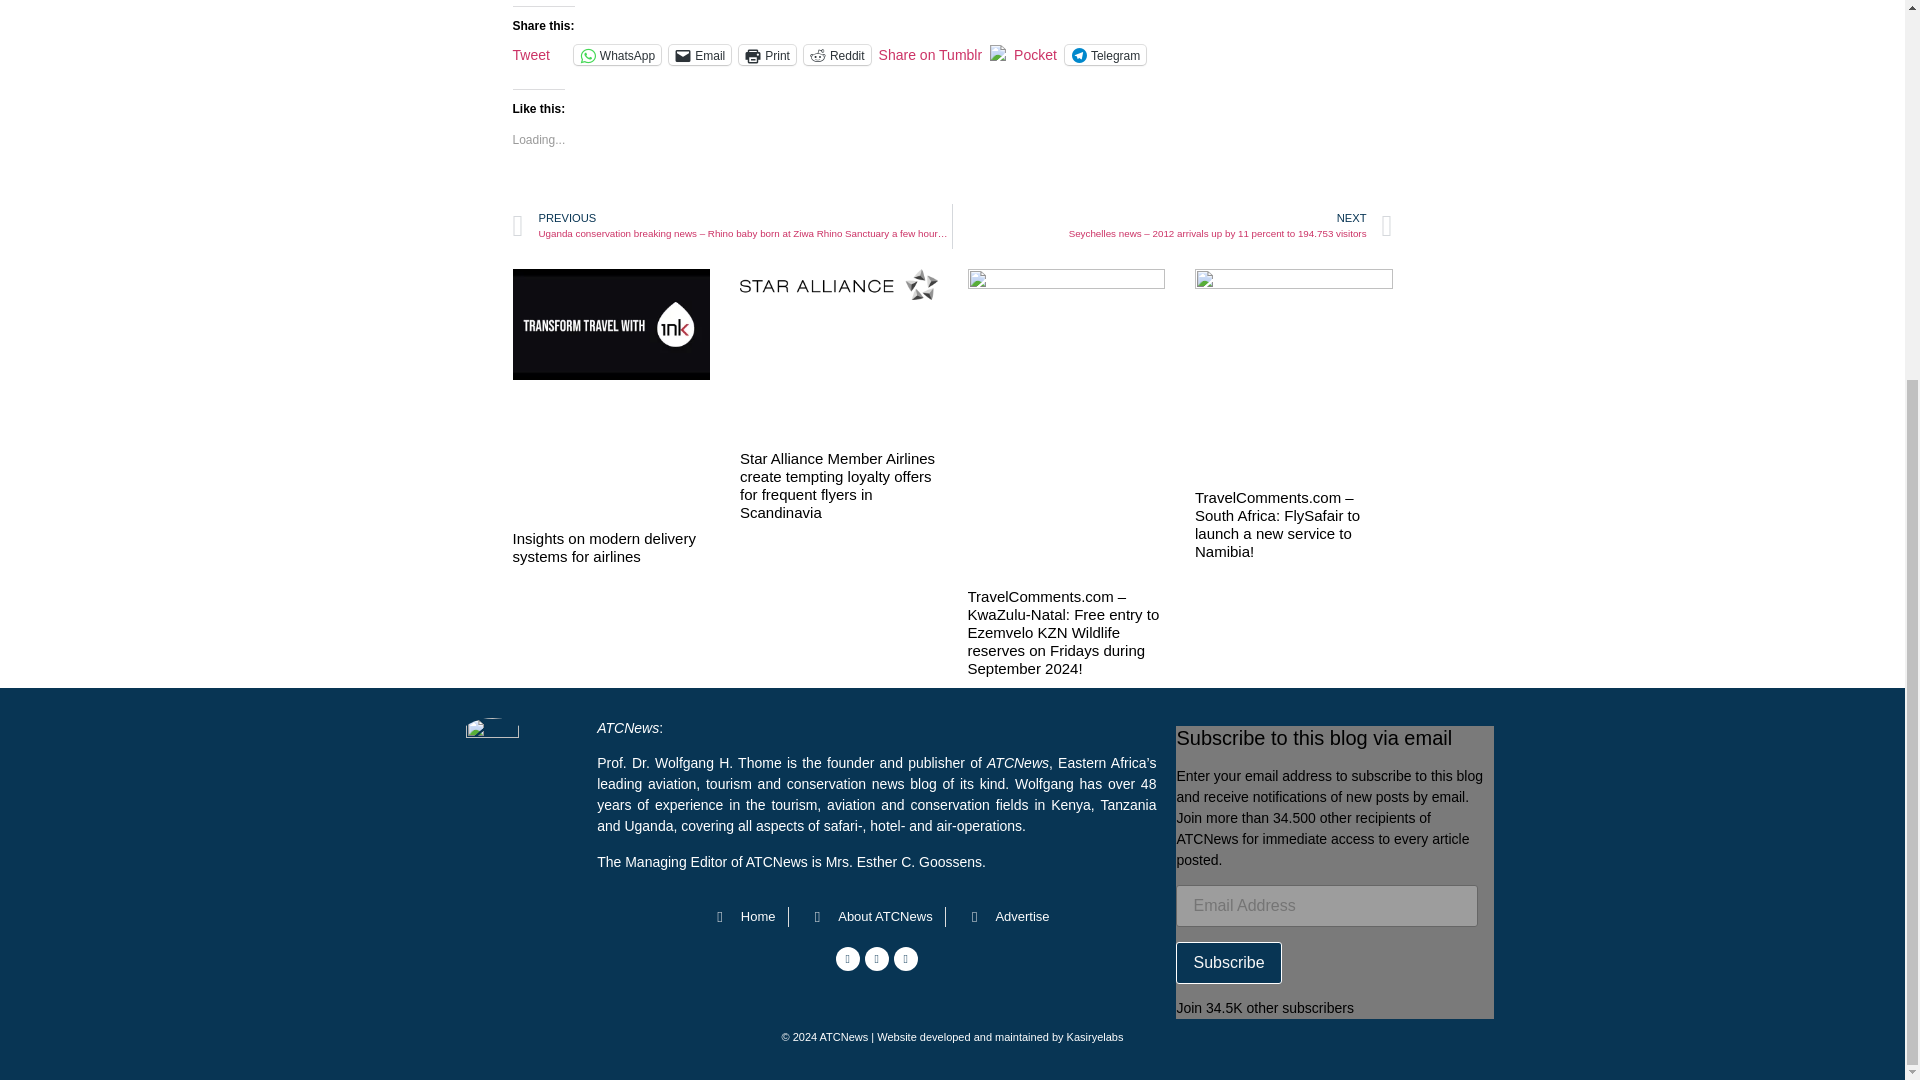  Describe the element at coordinates (700, 54) in the screenshot. I see `Email` at that location.